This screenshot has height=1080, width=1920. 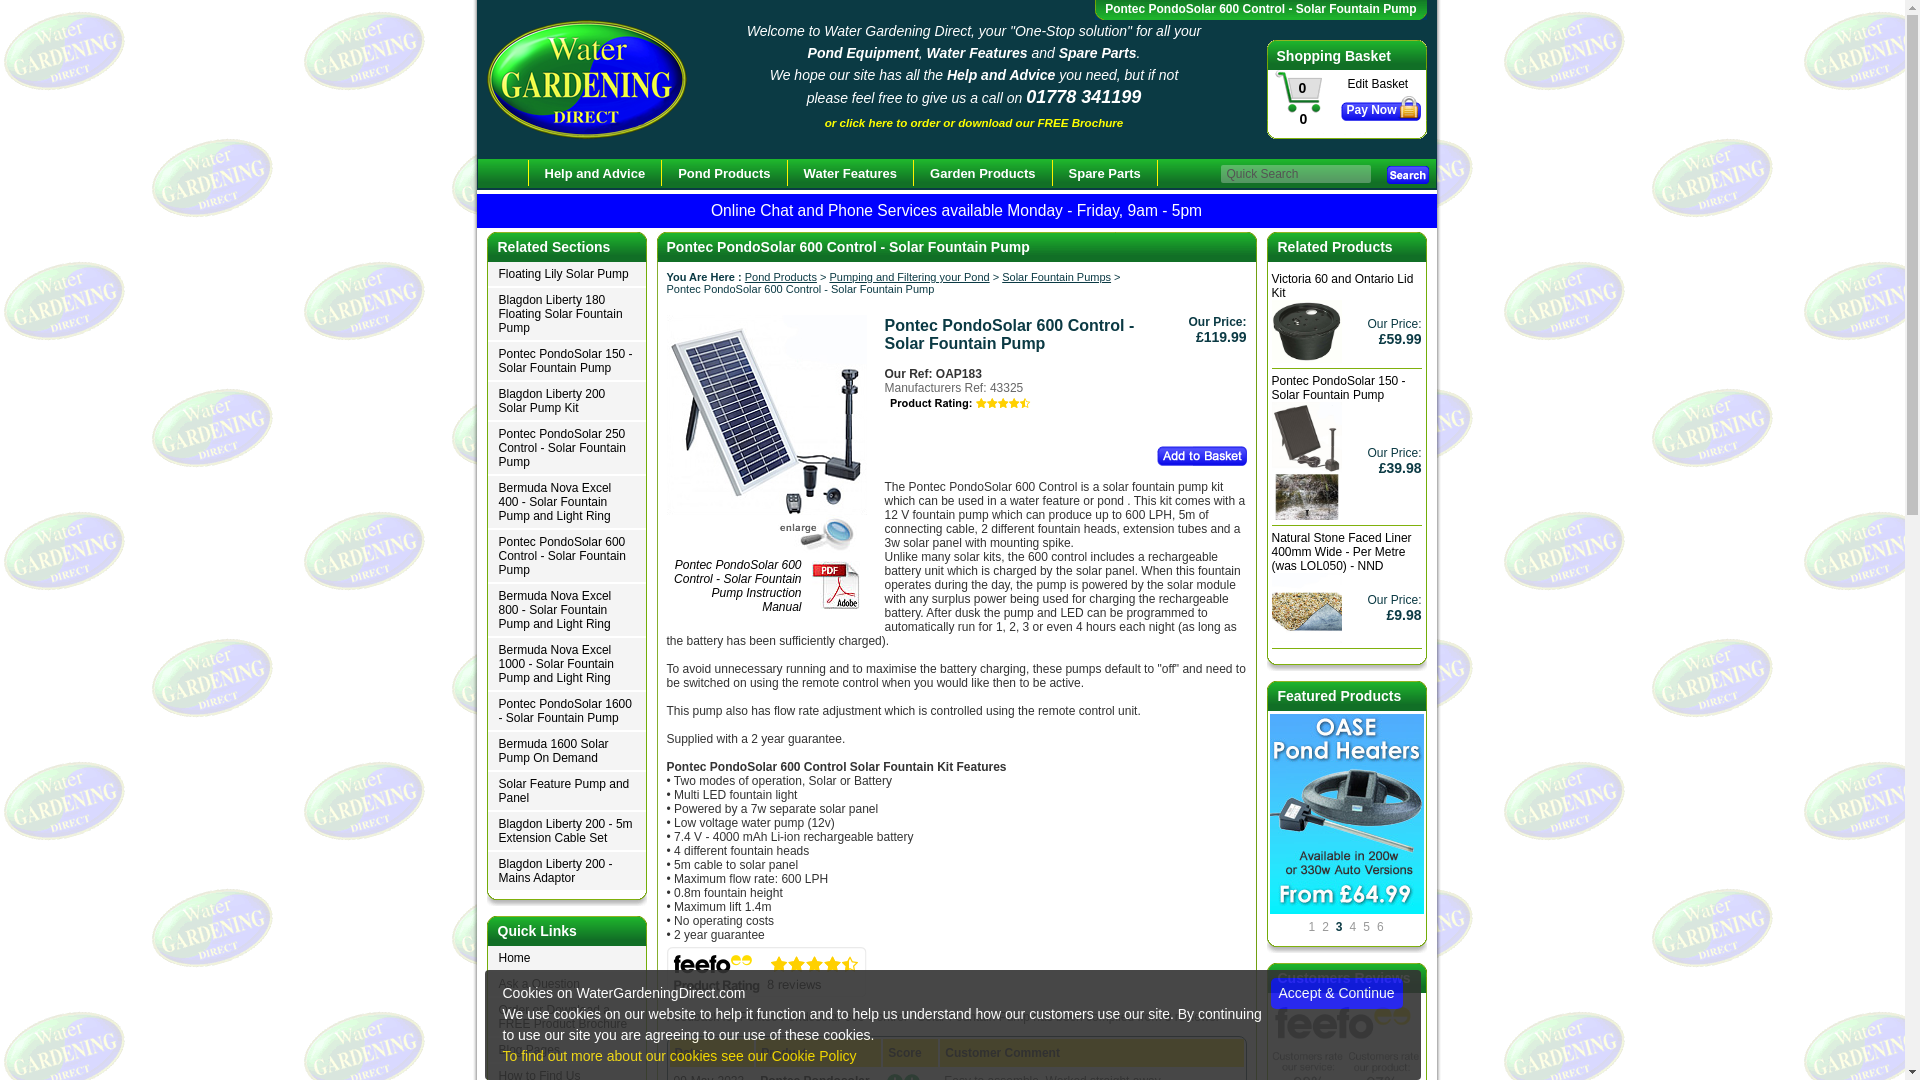 I want to click on See what our customers say about this product, so click(x=766, y=972).